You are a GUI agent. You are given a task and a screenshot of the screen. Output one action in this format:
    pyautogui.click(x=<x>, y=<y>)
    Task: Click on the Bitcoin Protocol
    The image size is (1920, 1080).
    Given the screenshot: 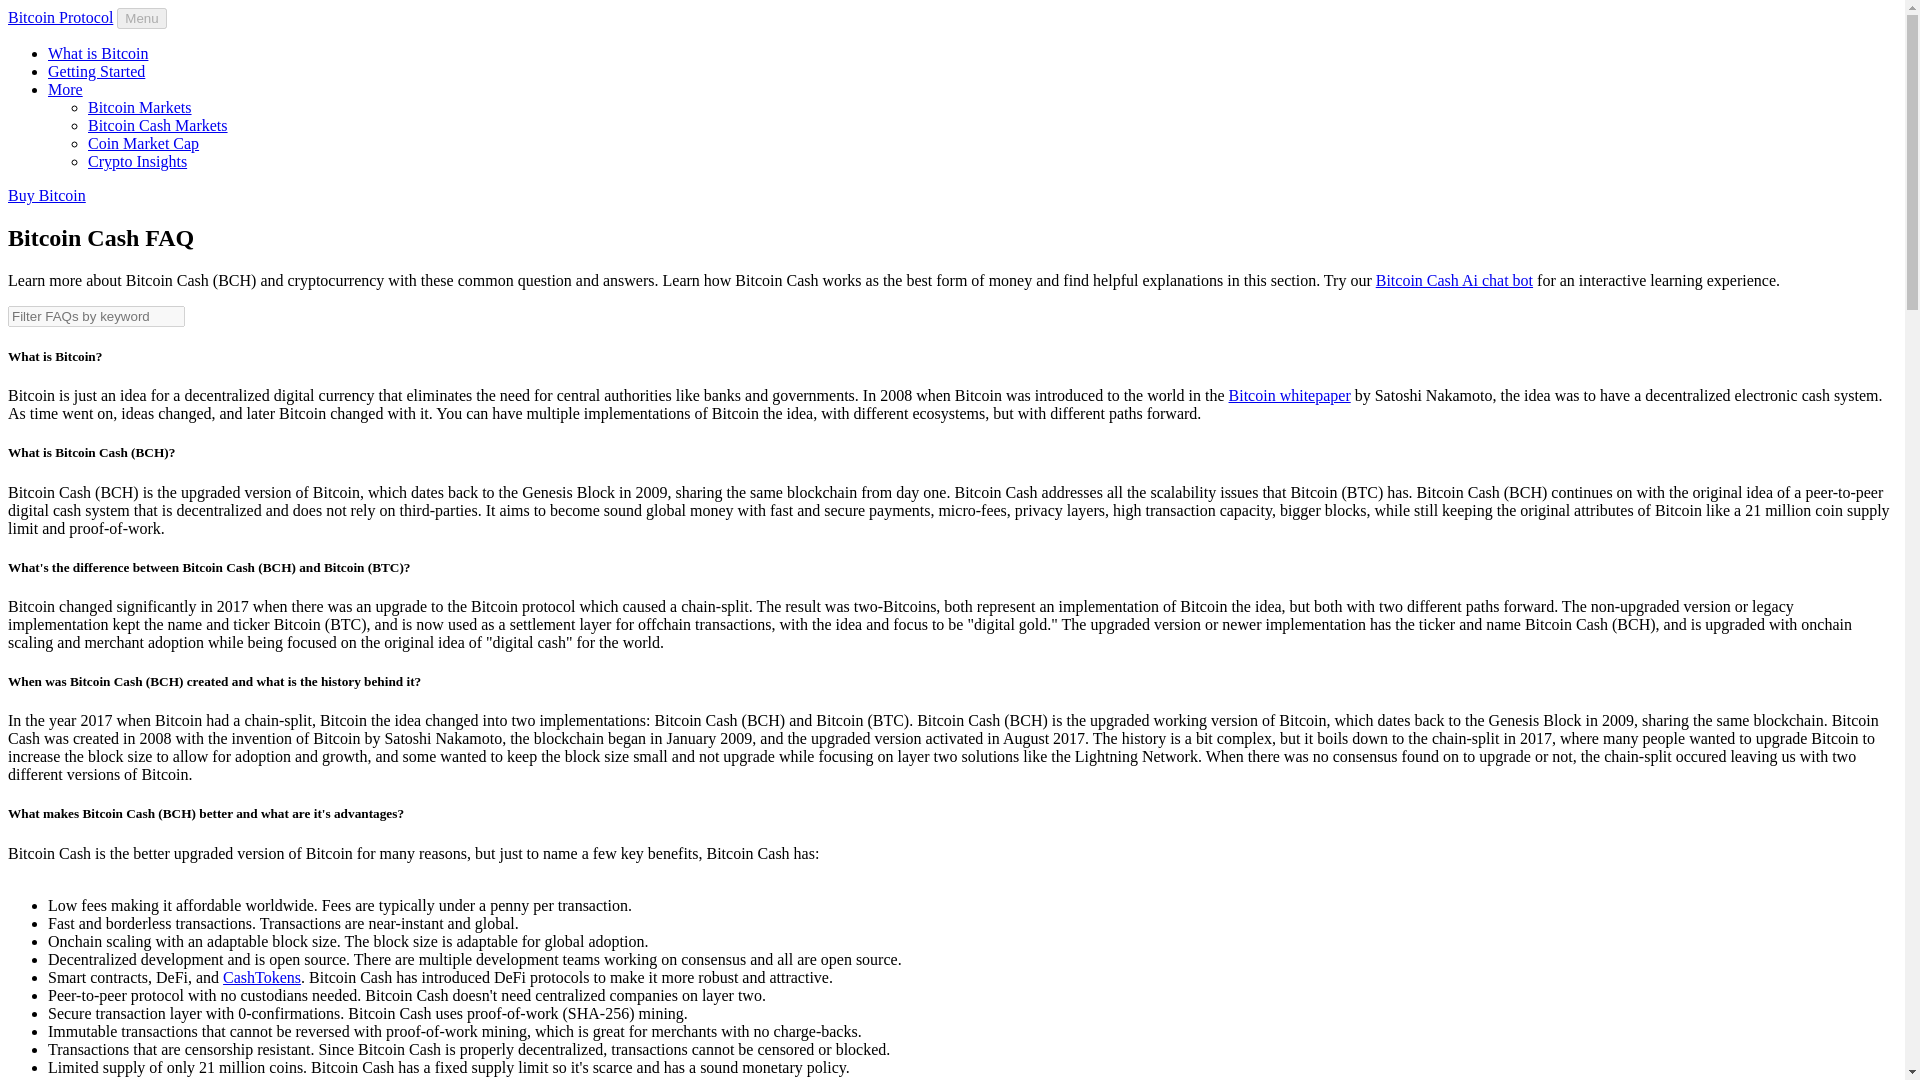 What is the action you would take?
    pyautogui.click(x=60, y=16)
    